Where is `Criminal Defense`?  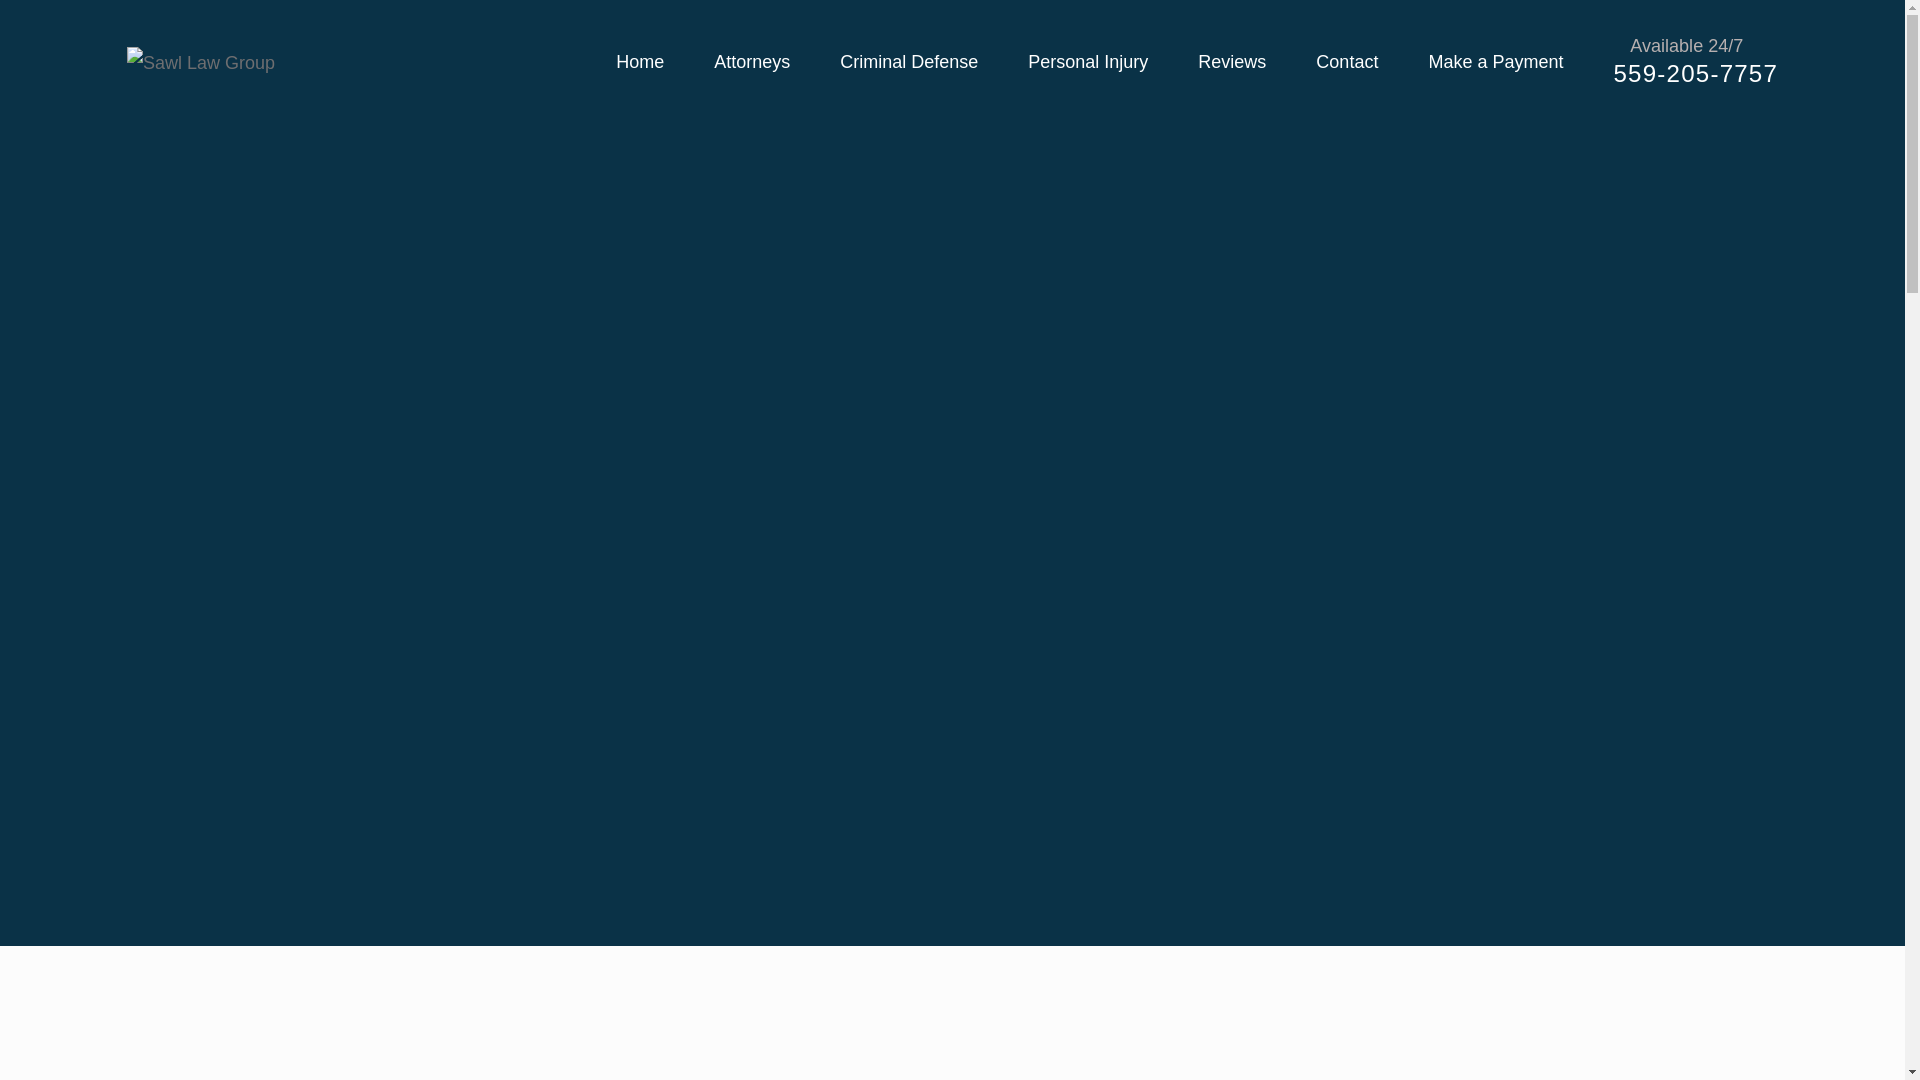
Criminal Defense is located at coordinates (908, 62).